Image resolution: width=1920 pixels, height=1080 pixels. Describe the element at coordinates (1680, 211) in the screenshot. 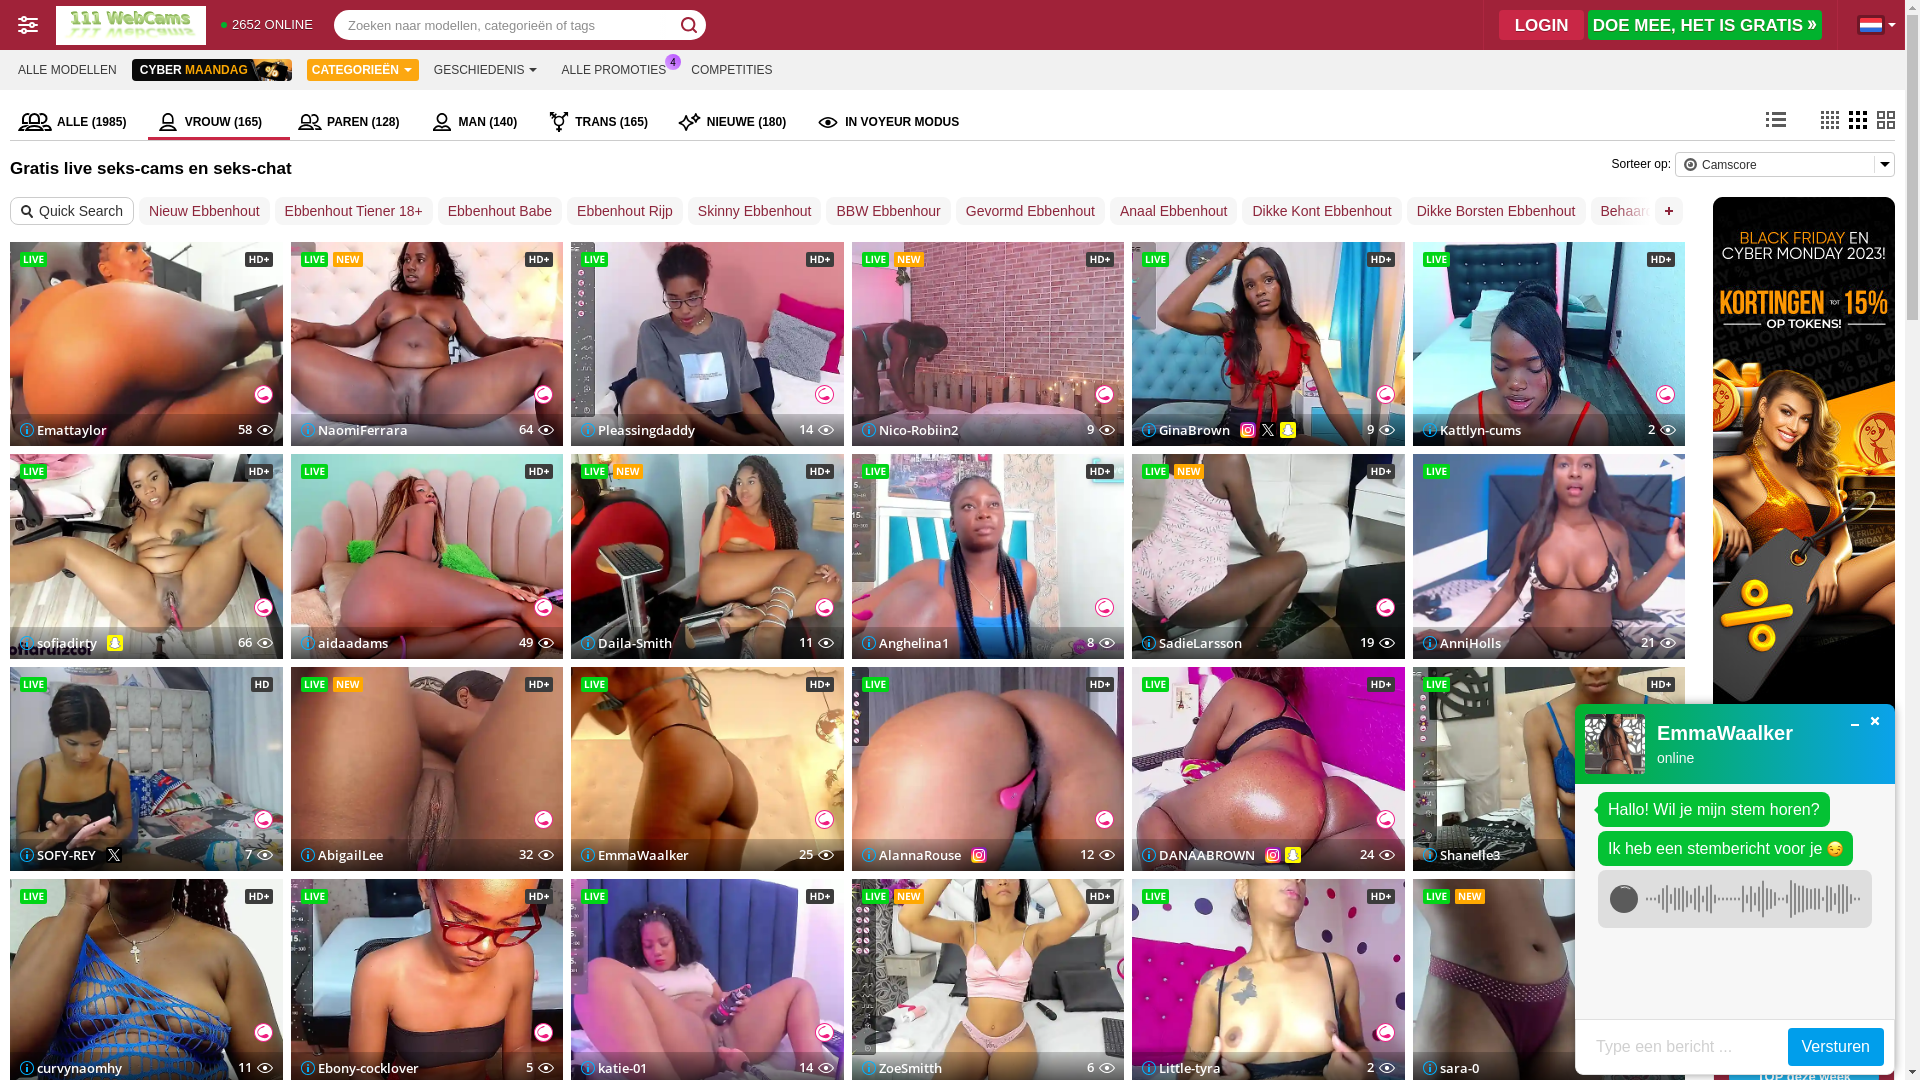

I see `Behaard Kutje Ebbenhout` at that location.